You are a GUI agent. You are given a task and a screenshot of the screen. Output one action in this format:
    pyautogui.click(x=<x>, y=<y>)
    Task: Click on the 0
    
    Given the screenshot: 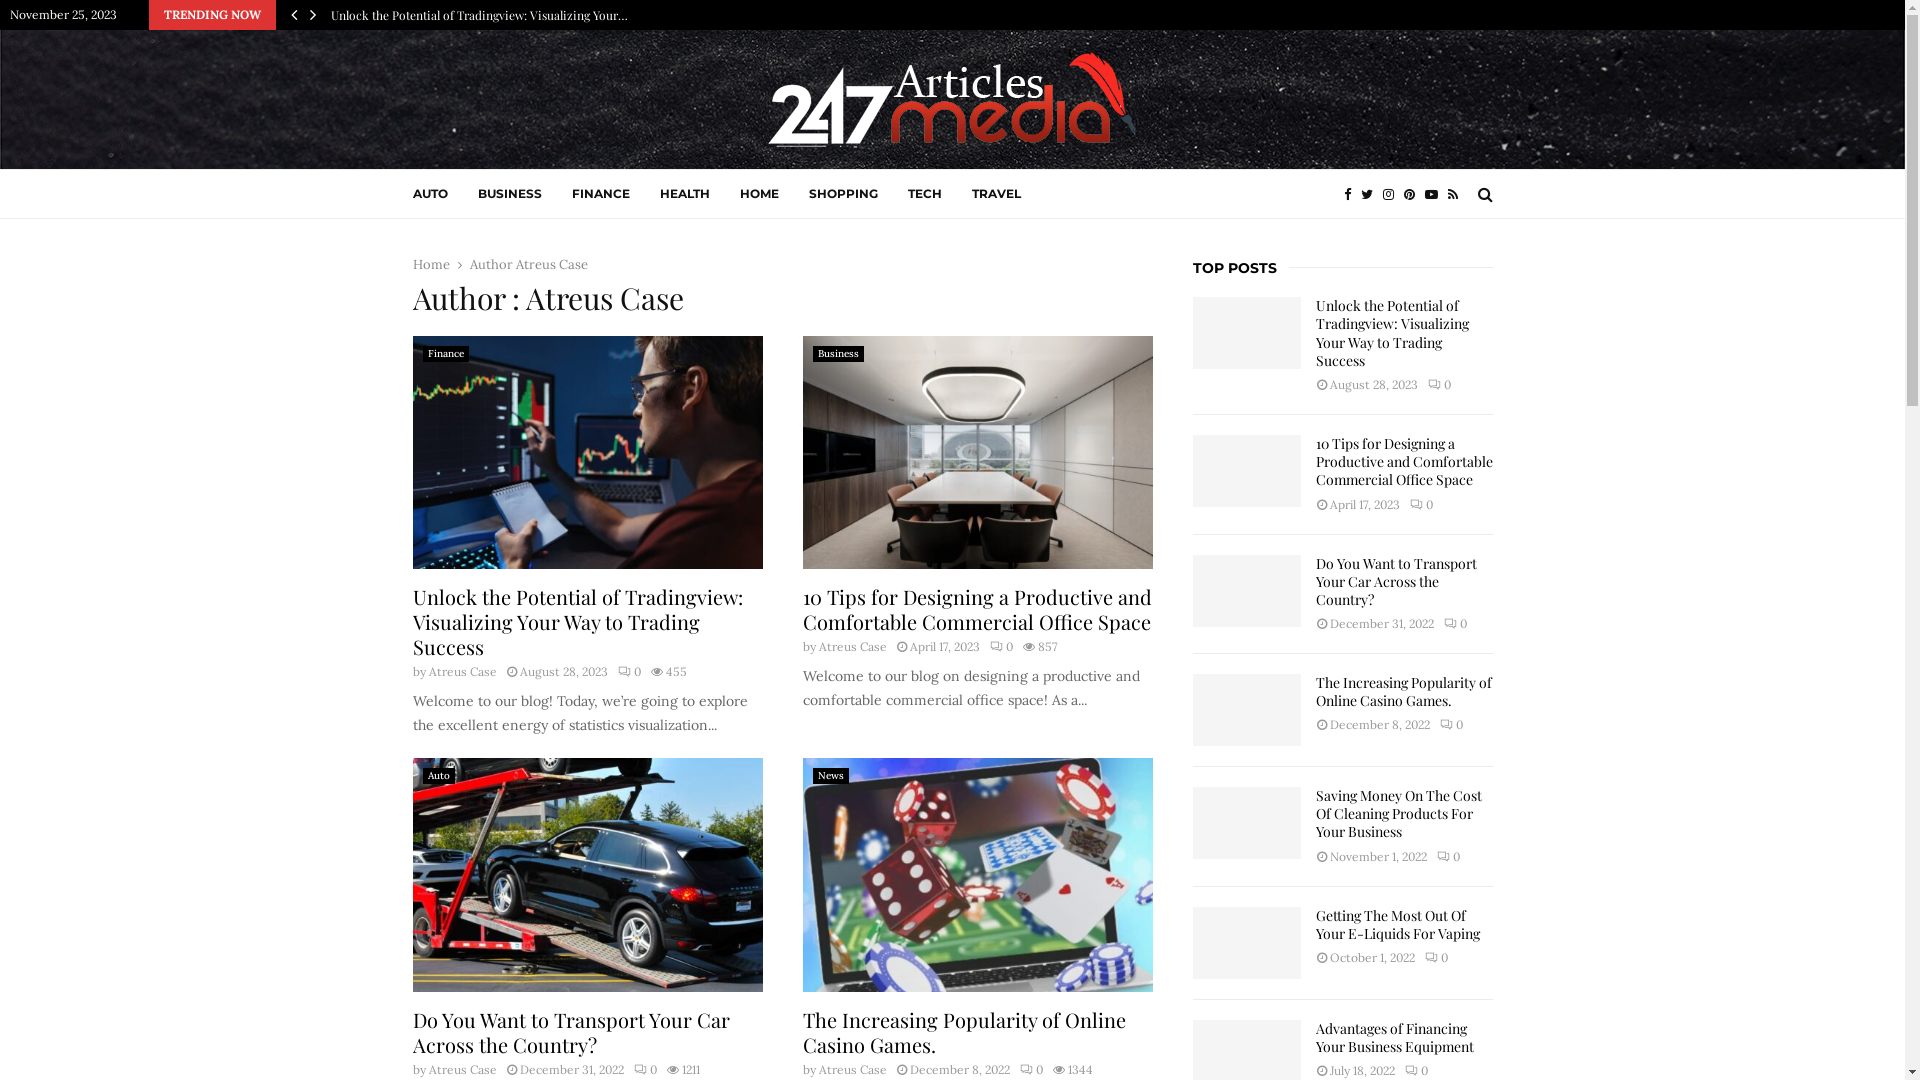 What is the action you would take?
    pyautogui.click(x=1448, y=856)
    